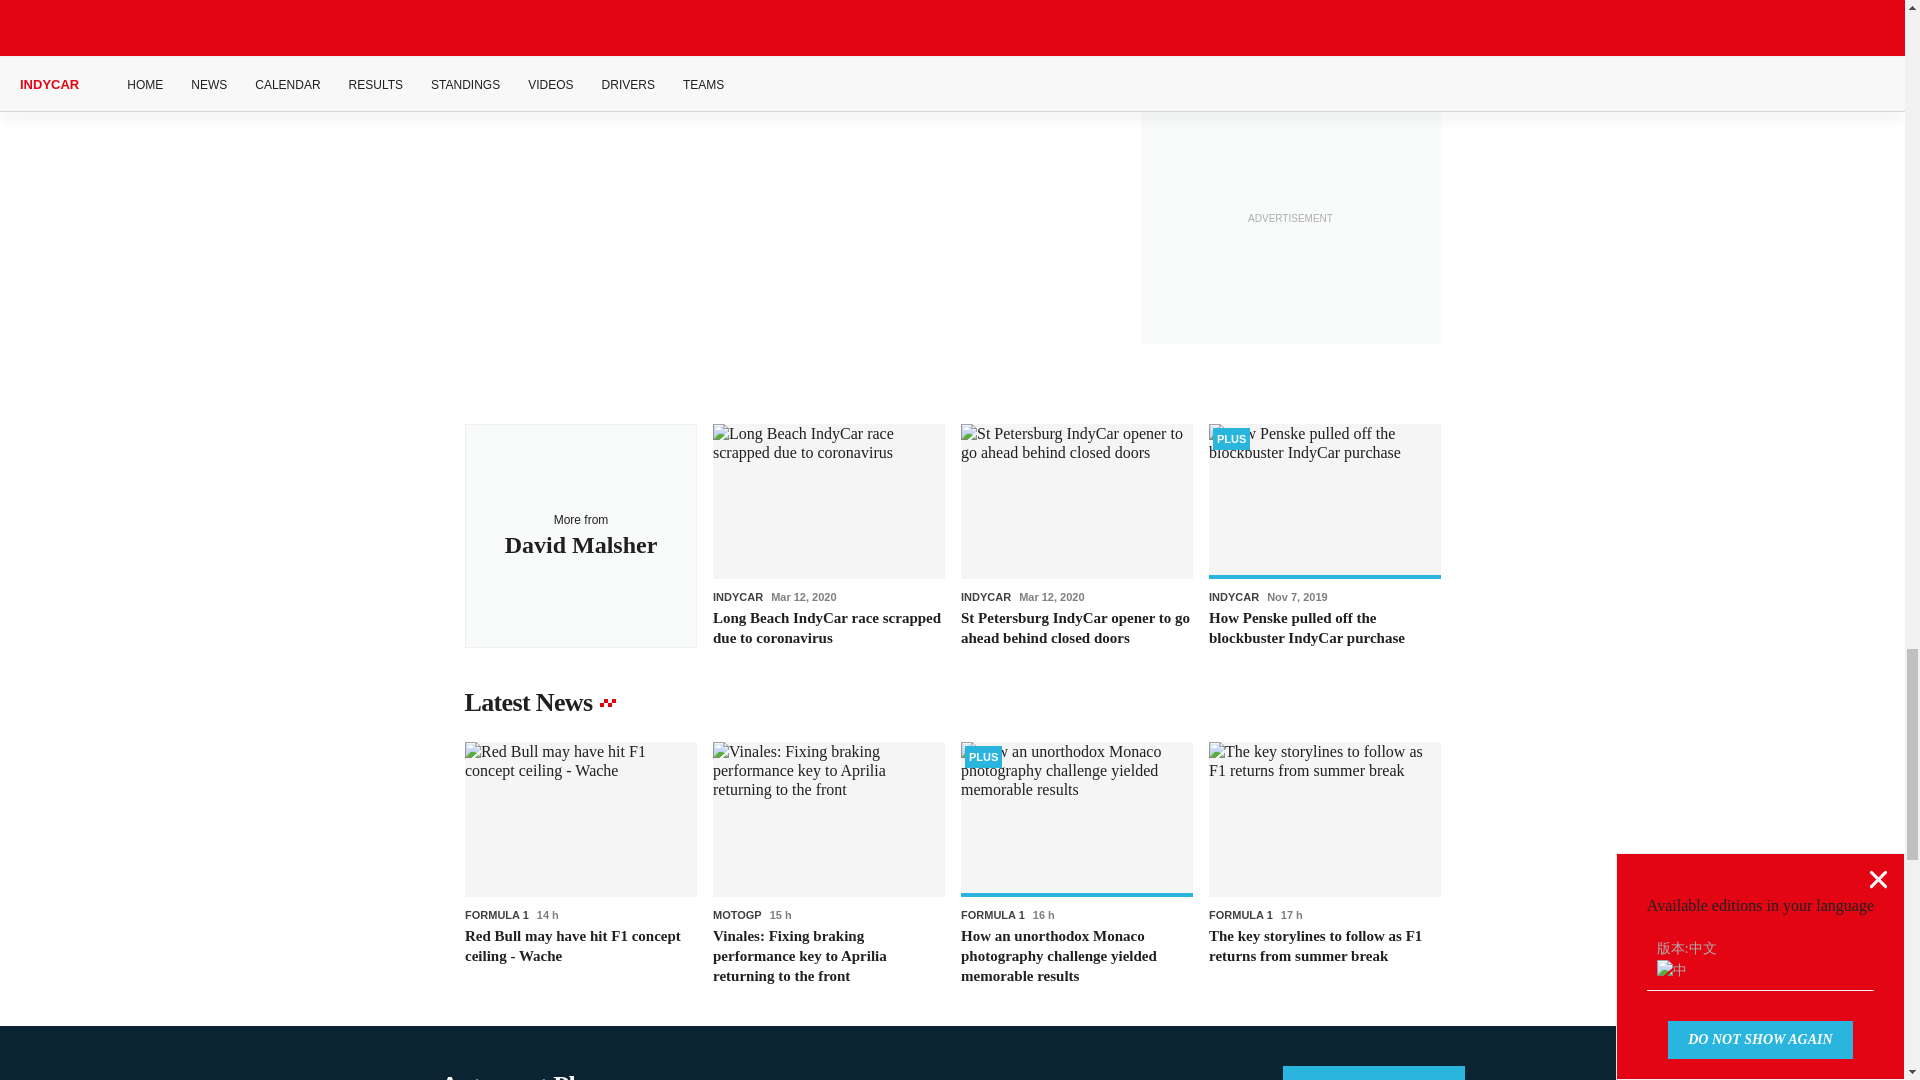  I want to click on Long Beach IndyCar race scrapped due to coronavirus, so click(828, 536).